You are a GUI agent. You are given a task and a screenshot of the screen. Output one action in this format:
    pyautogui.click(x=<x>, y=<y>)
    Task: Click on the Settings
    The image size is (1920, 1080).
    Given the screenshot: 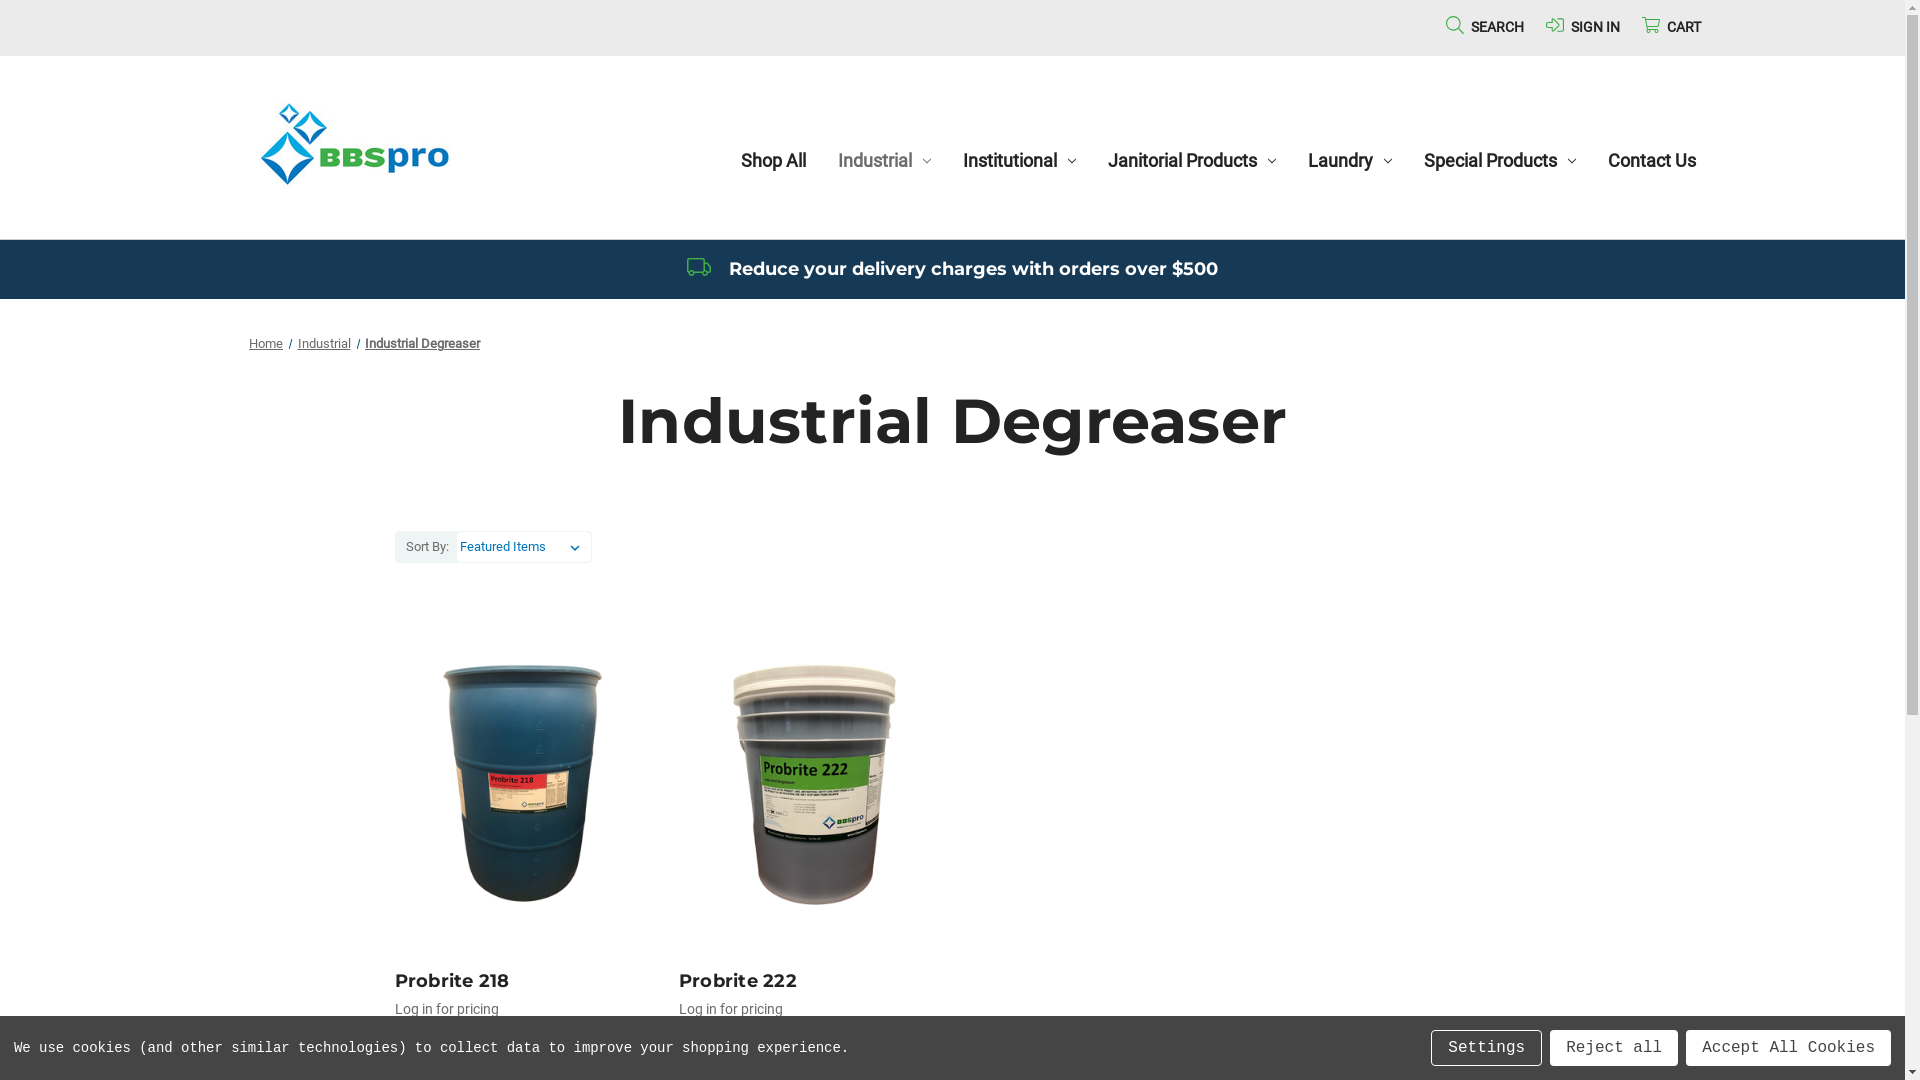 What is the action you would take?
    pyautogui.click(x=1486, y=1048)
    